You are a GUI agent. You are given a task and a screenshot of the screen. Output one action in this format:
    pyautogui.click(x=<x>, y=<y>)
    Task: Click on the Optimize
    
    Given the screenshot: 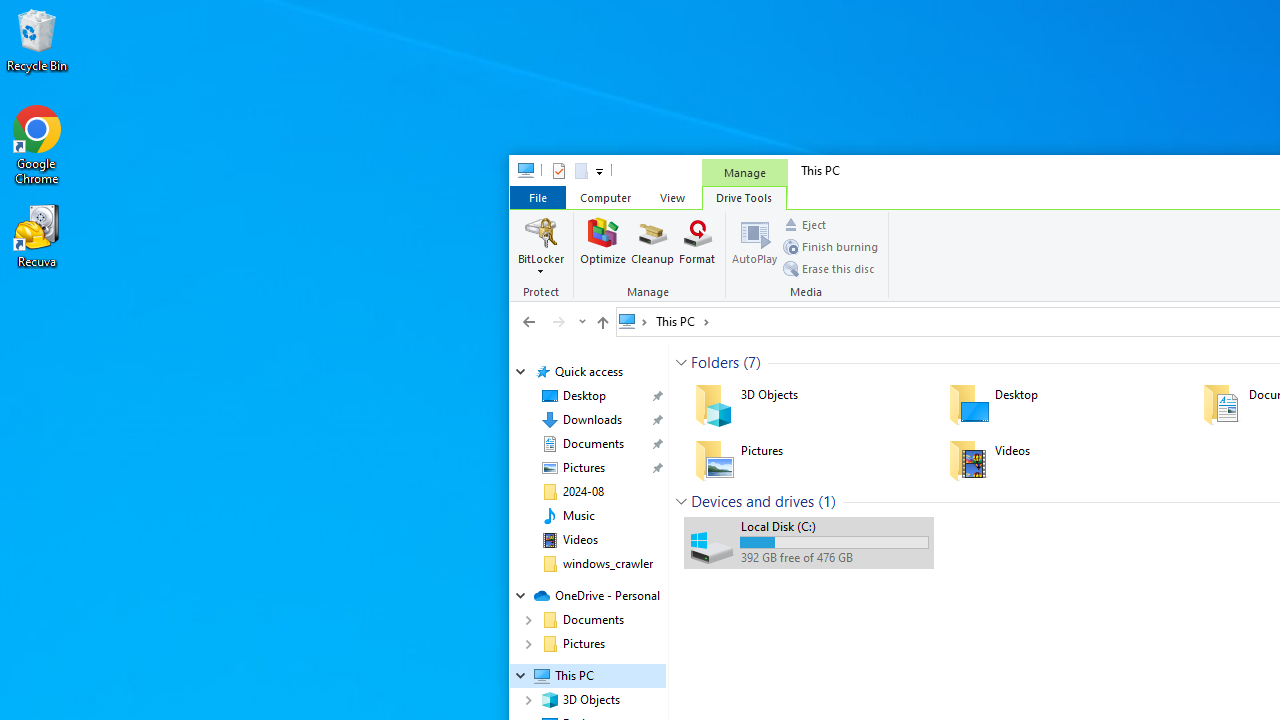 What is the action you would take?
    pyautogui.click(x=603, y=246)
    